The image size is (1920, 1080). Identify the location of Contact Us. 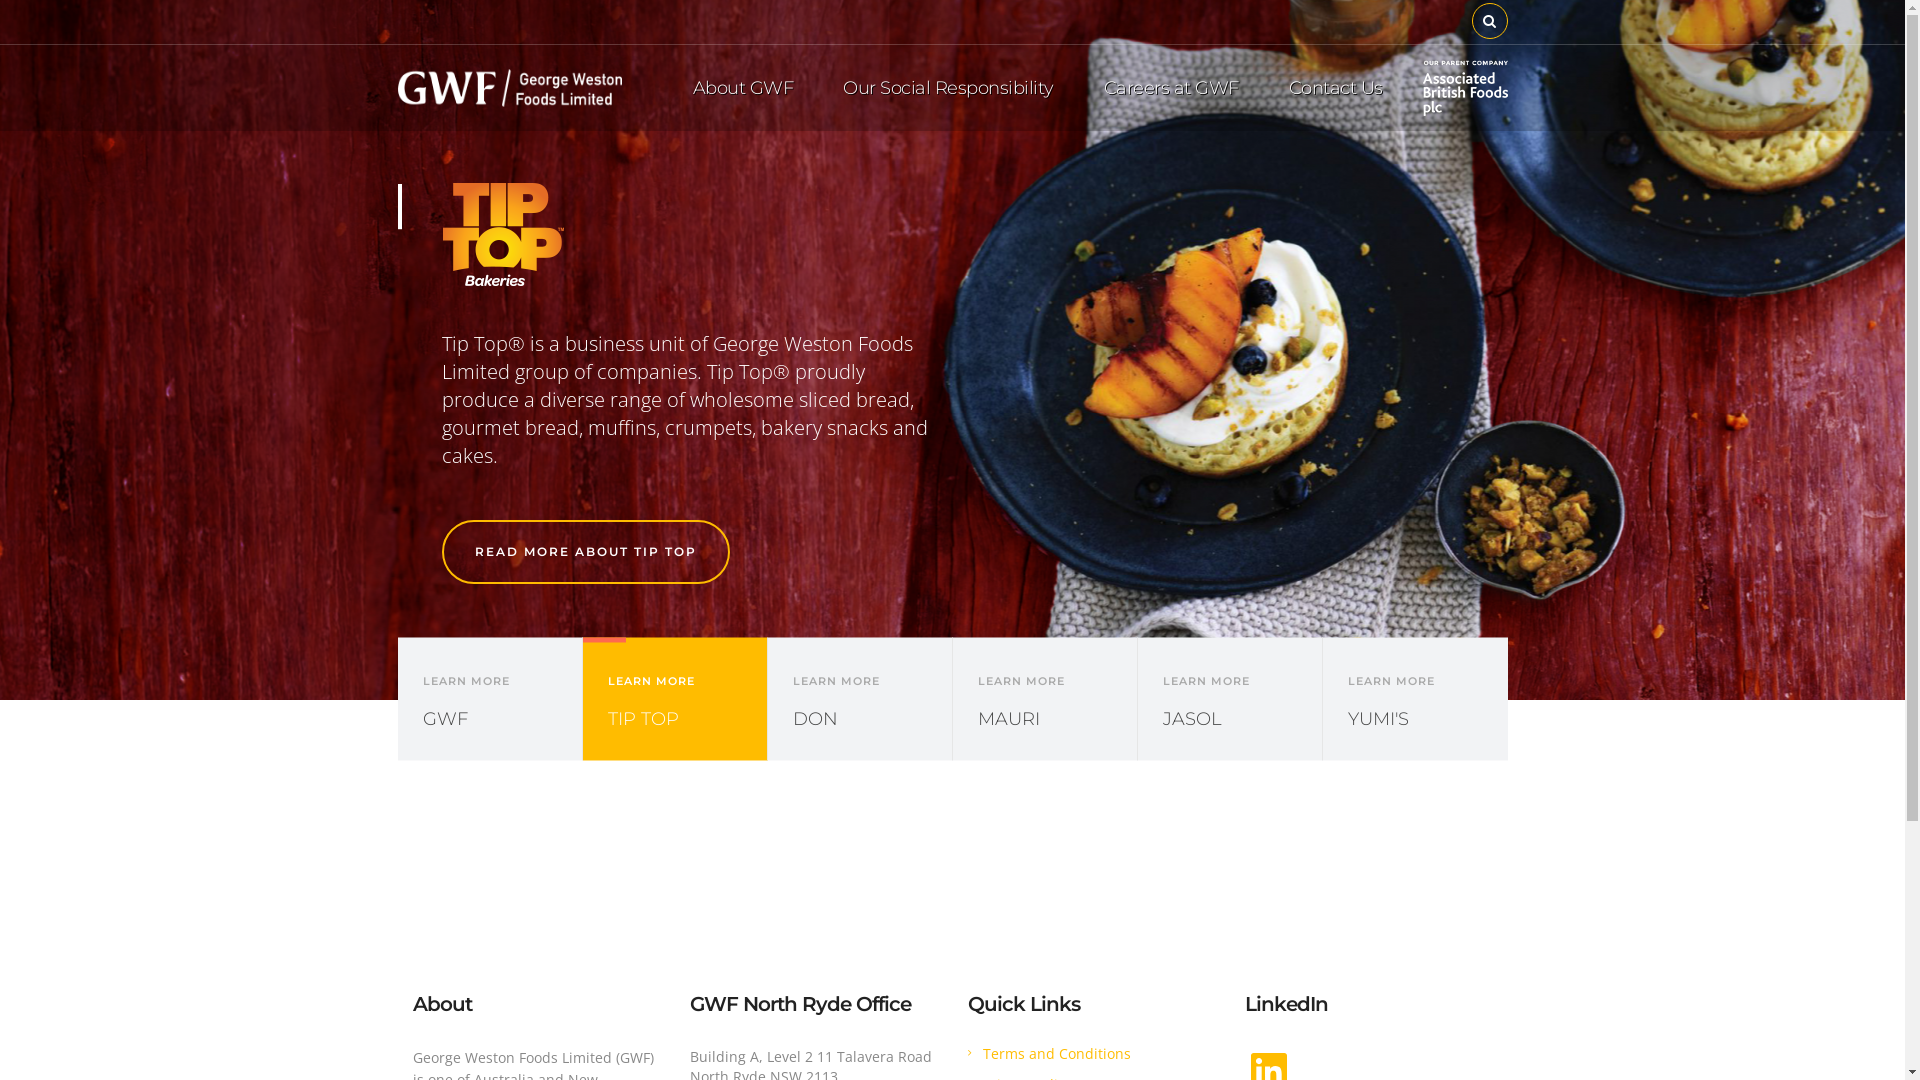
(1336, 88).